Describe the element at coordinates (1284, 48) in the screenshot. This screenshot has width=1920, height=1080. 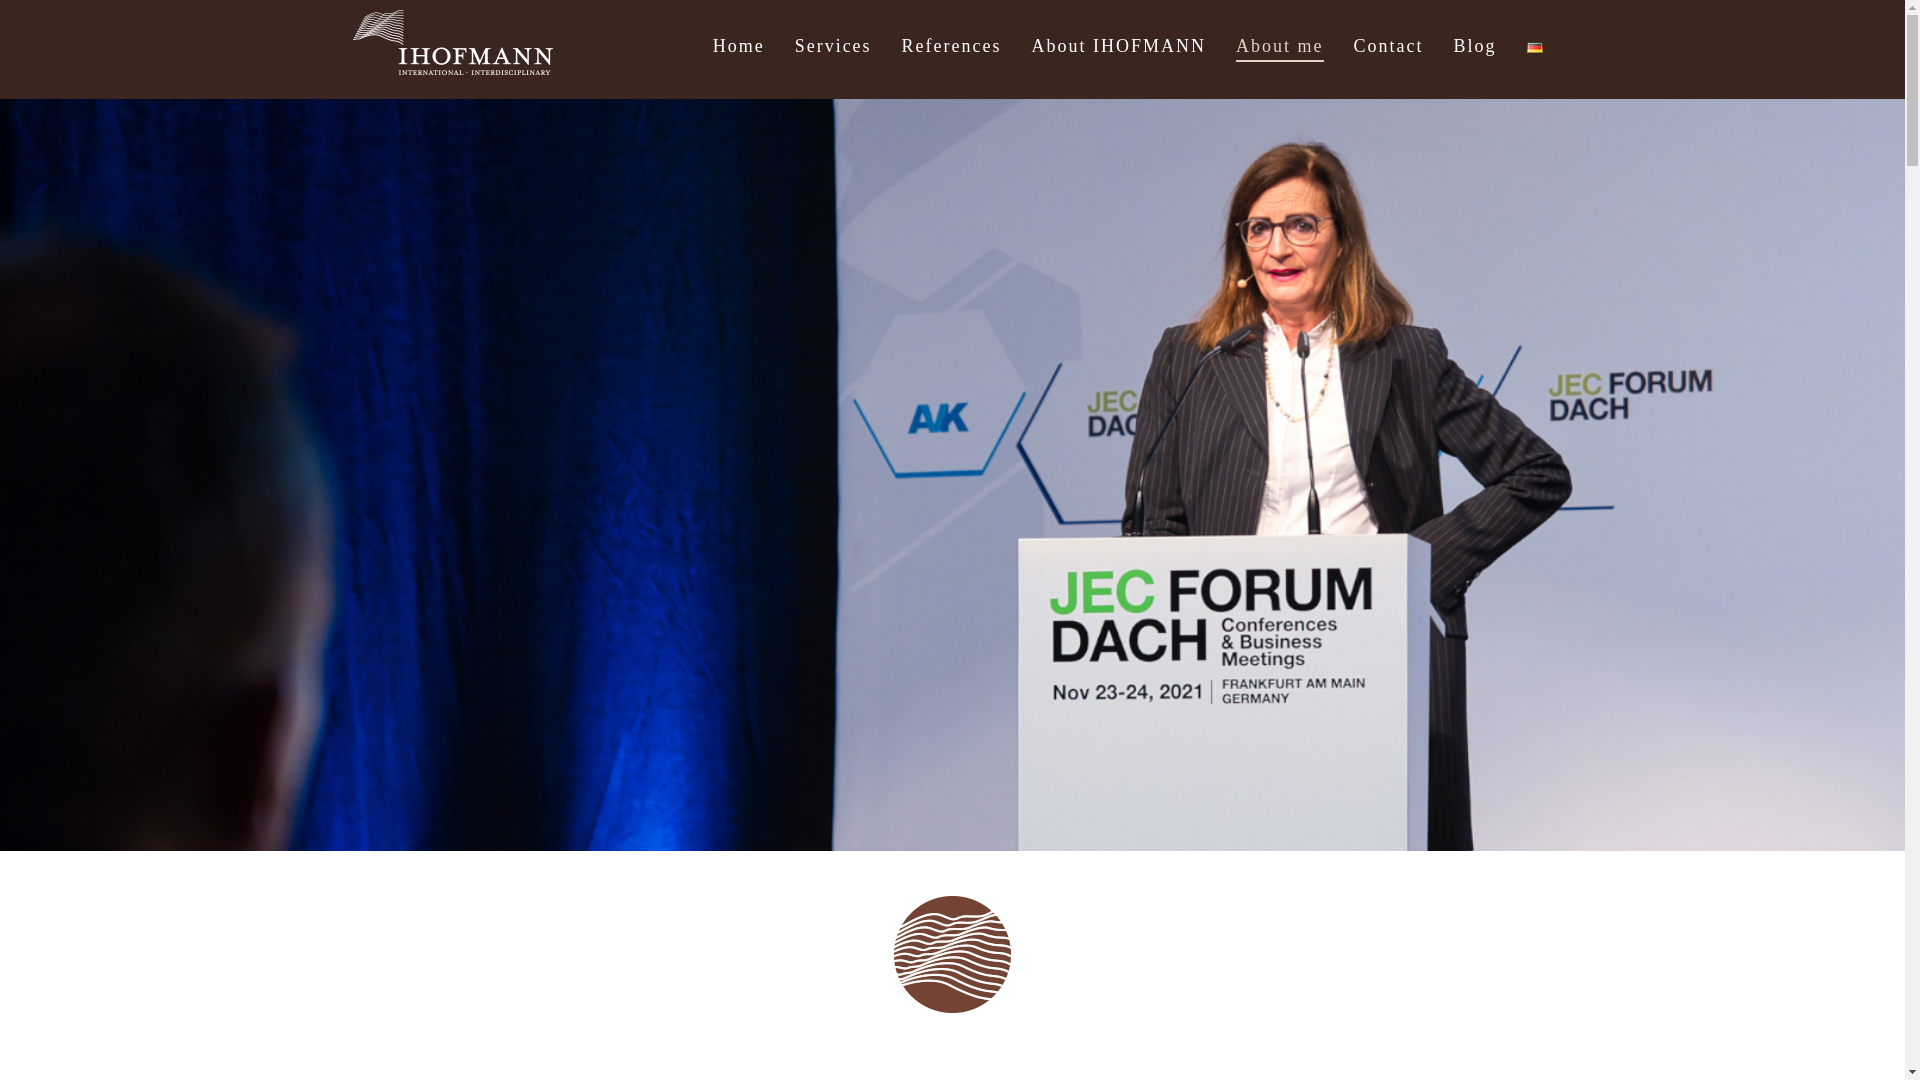
I see `About me` at that location.